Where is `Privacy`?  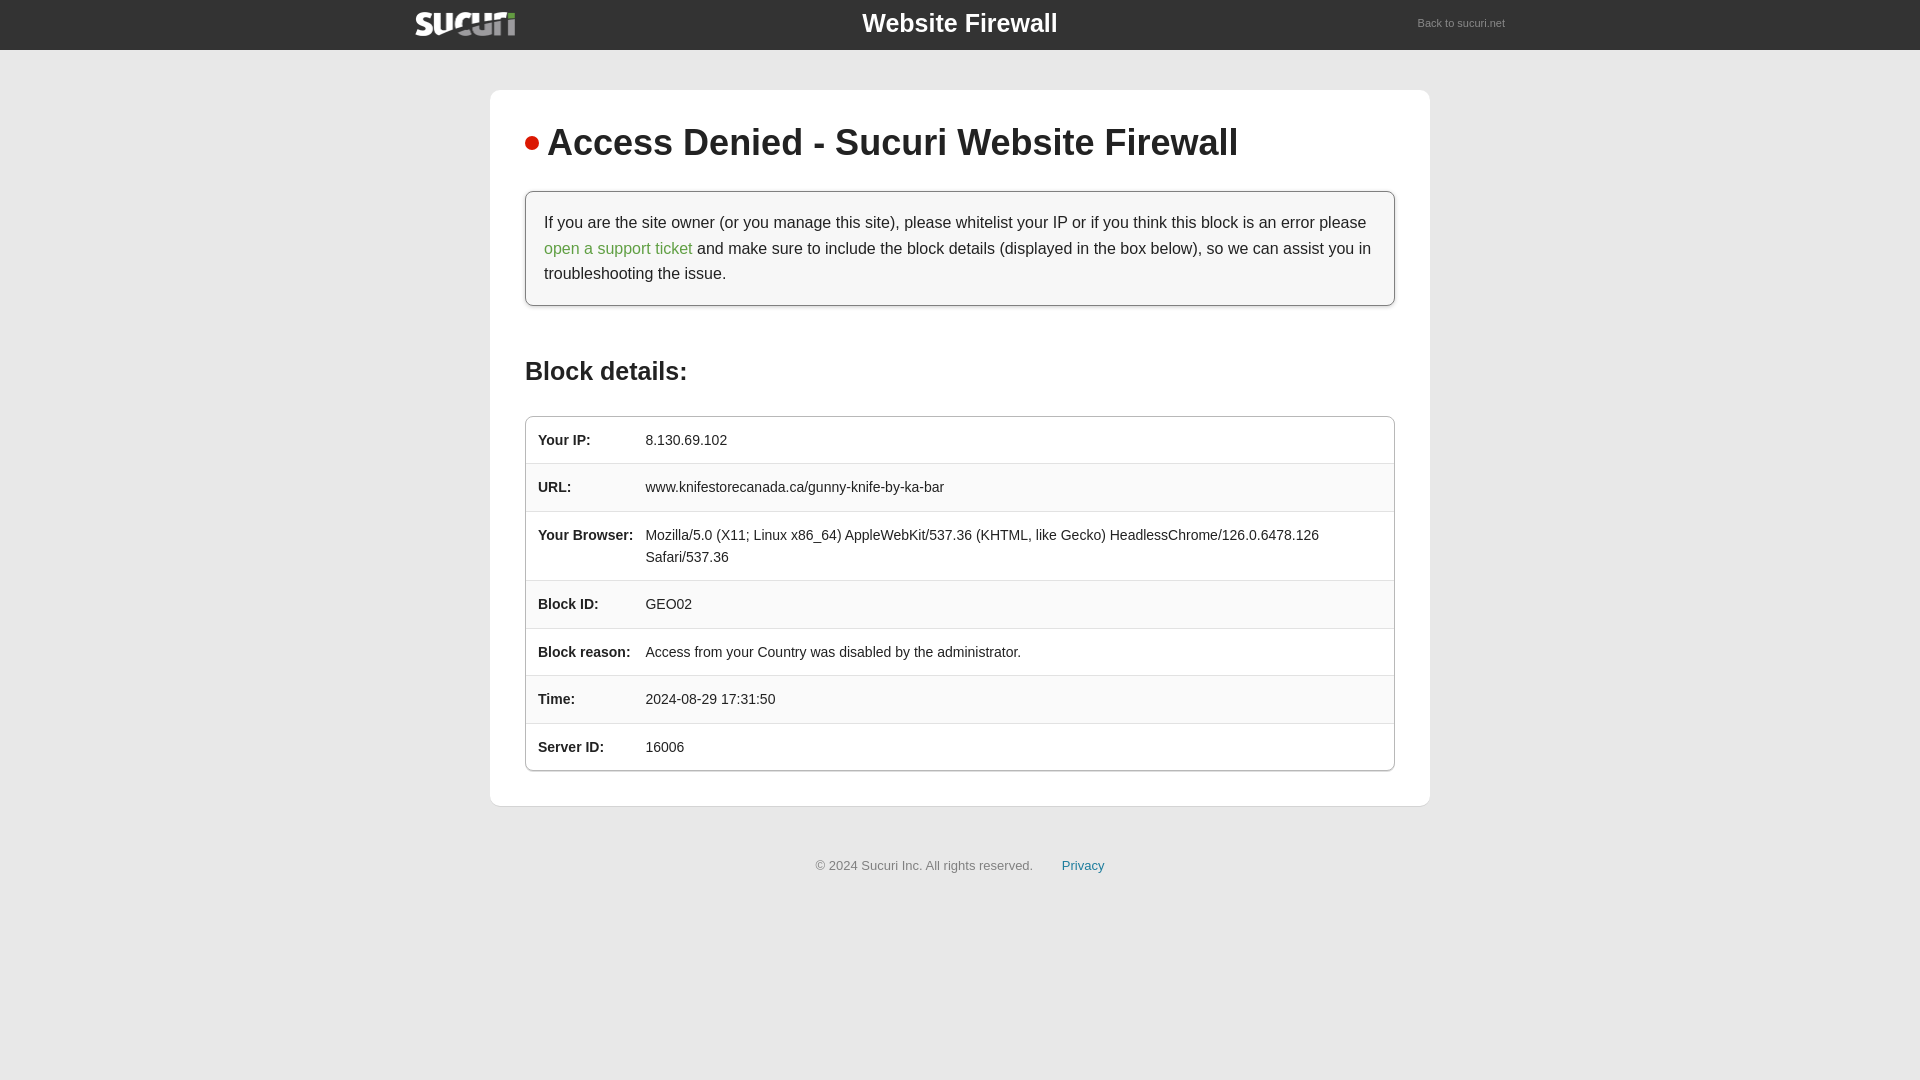 Privacy is located at coordinates (1083, 864).